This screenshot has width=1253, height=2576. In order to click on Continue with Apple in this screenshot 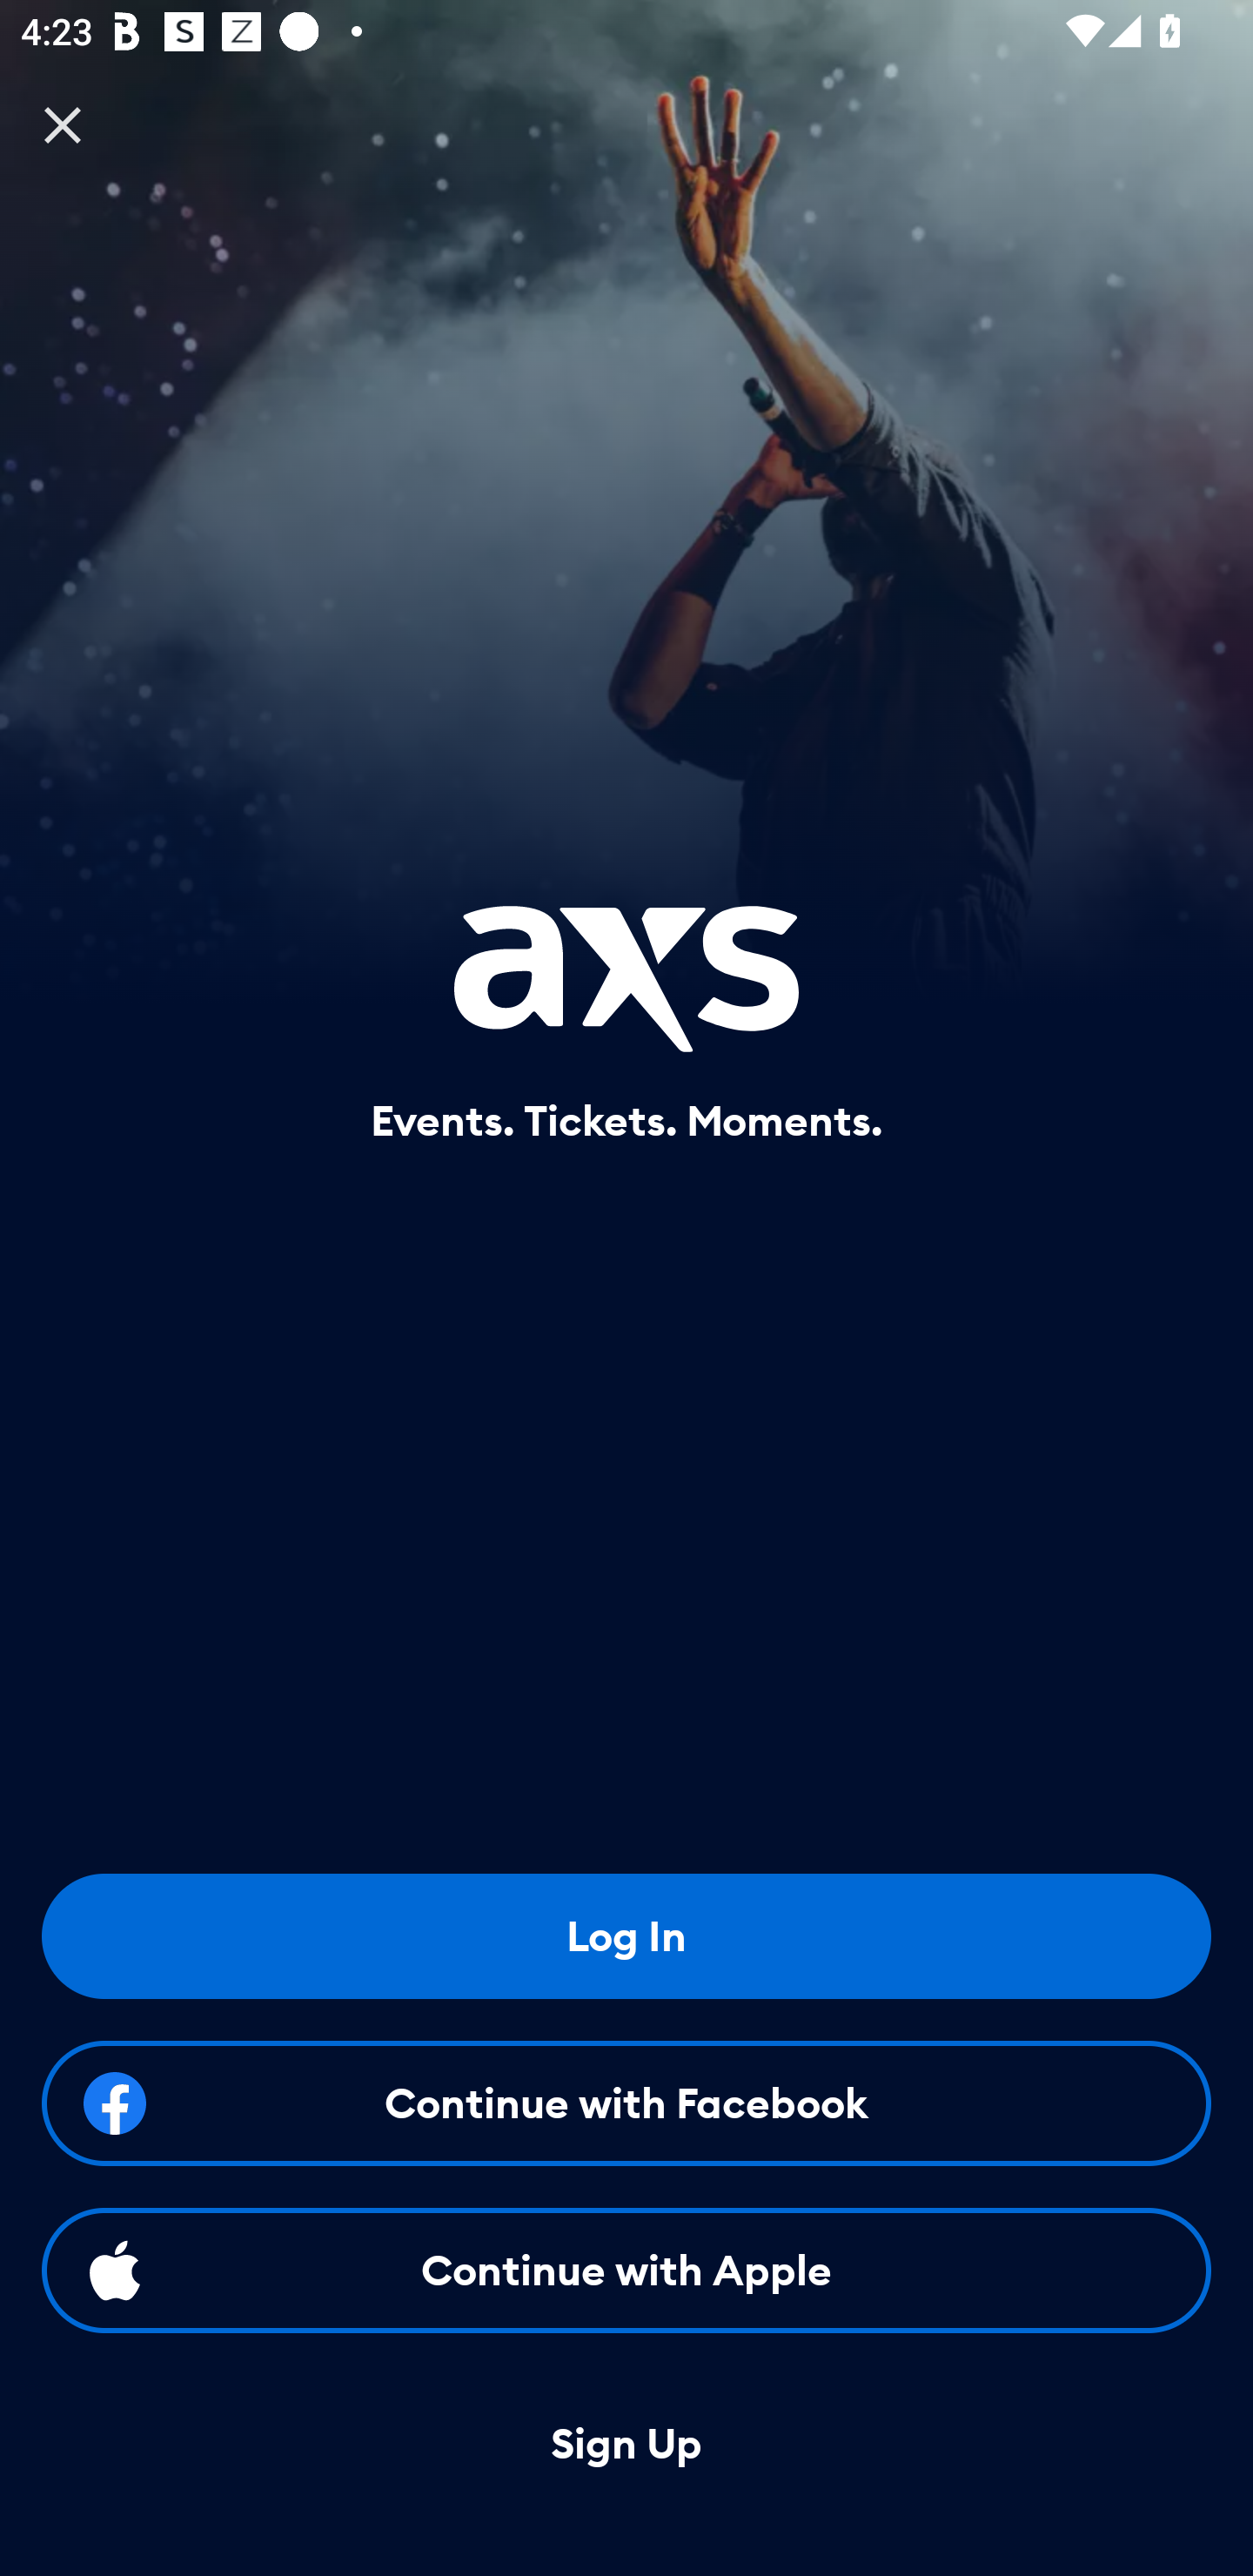, I will do `click(626, 2270)`.